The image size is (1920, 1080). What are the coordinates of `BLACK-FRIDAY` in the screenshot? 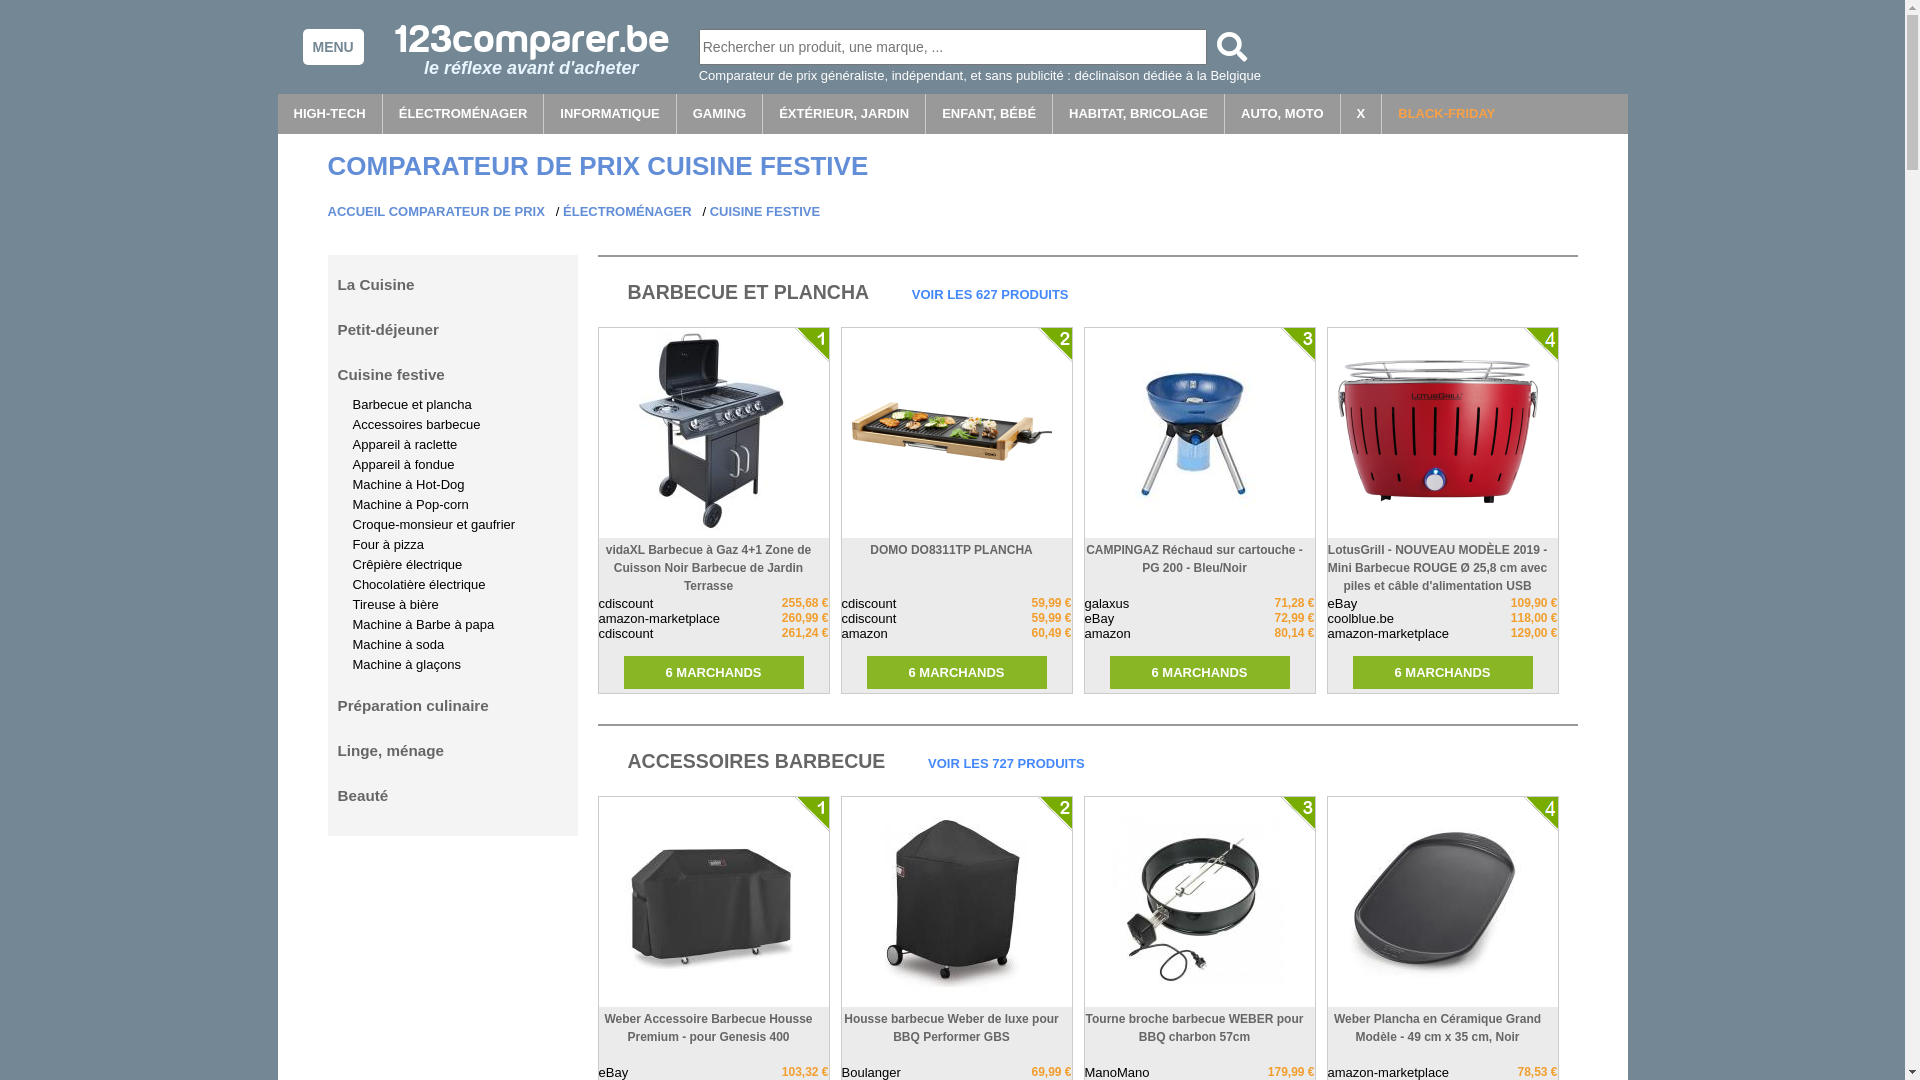 It's located at (1446, 114).